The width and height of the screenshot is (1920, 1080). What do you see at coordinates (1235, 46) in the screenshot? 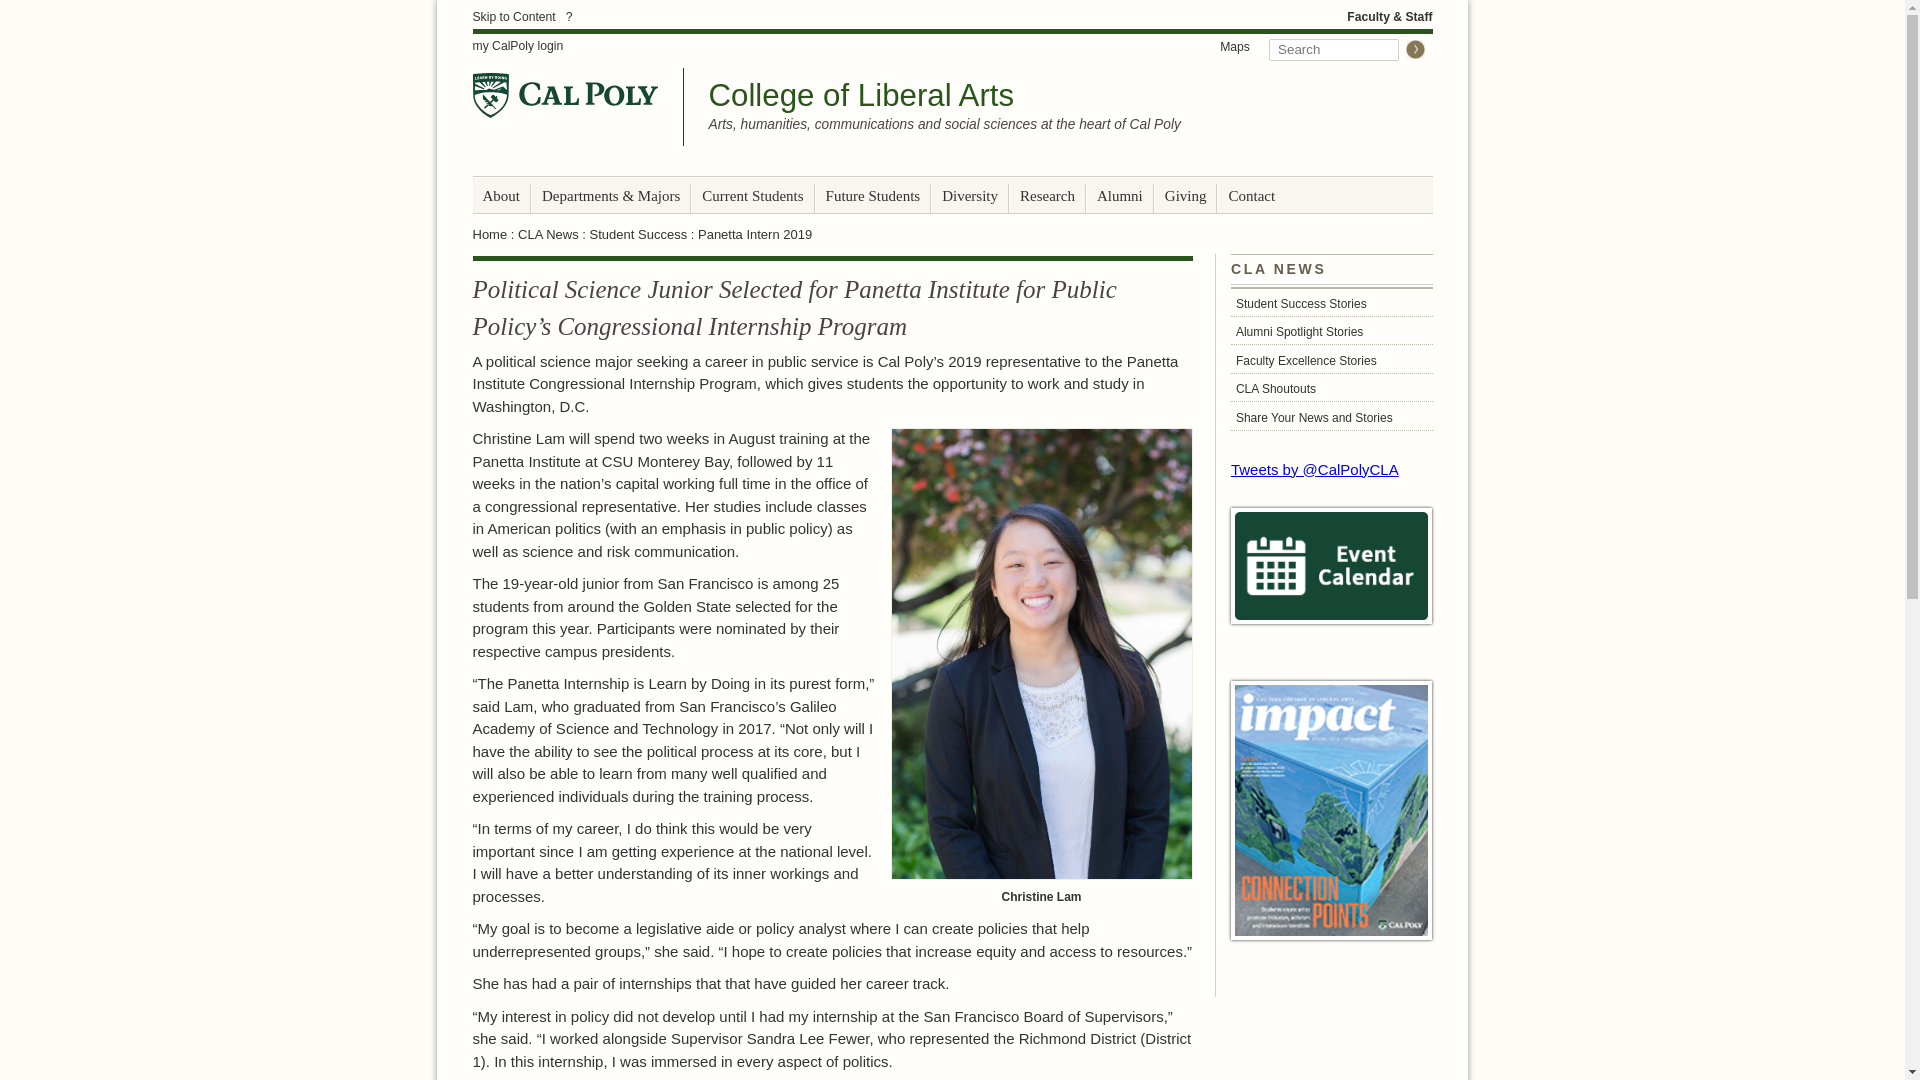
I see `Maps` at bounding box center [1235, 46].